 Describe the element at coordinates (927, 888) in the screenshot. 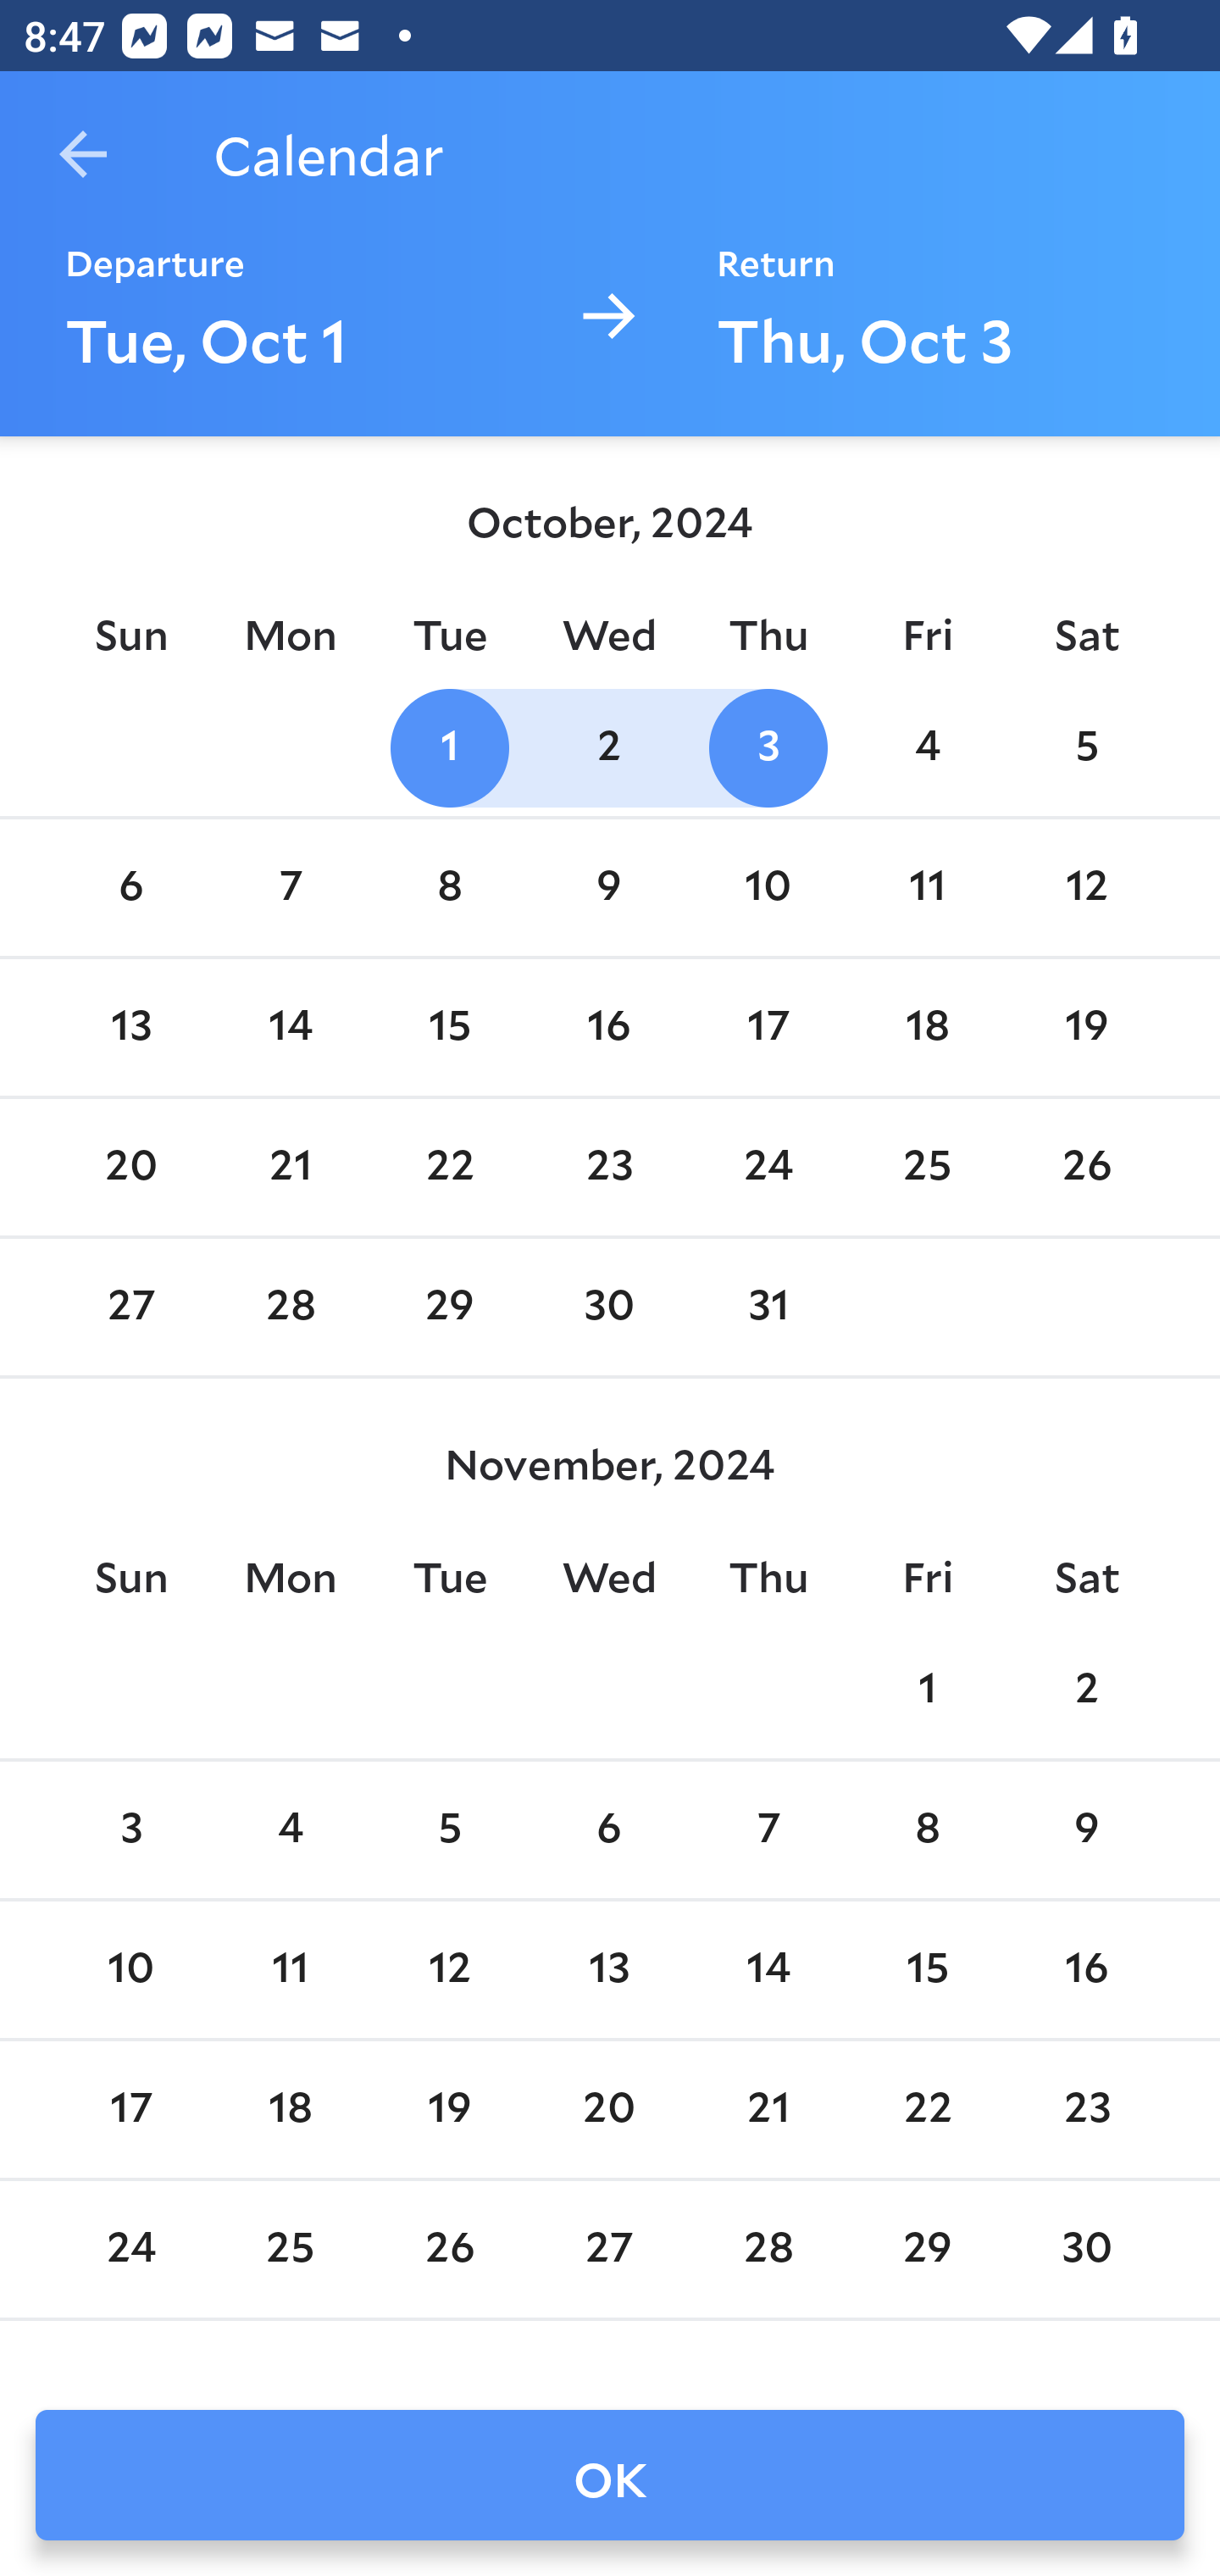

I see `11` at that location.